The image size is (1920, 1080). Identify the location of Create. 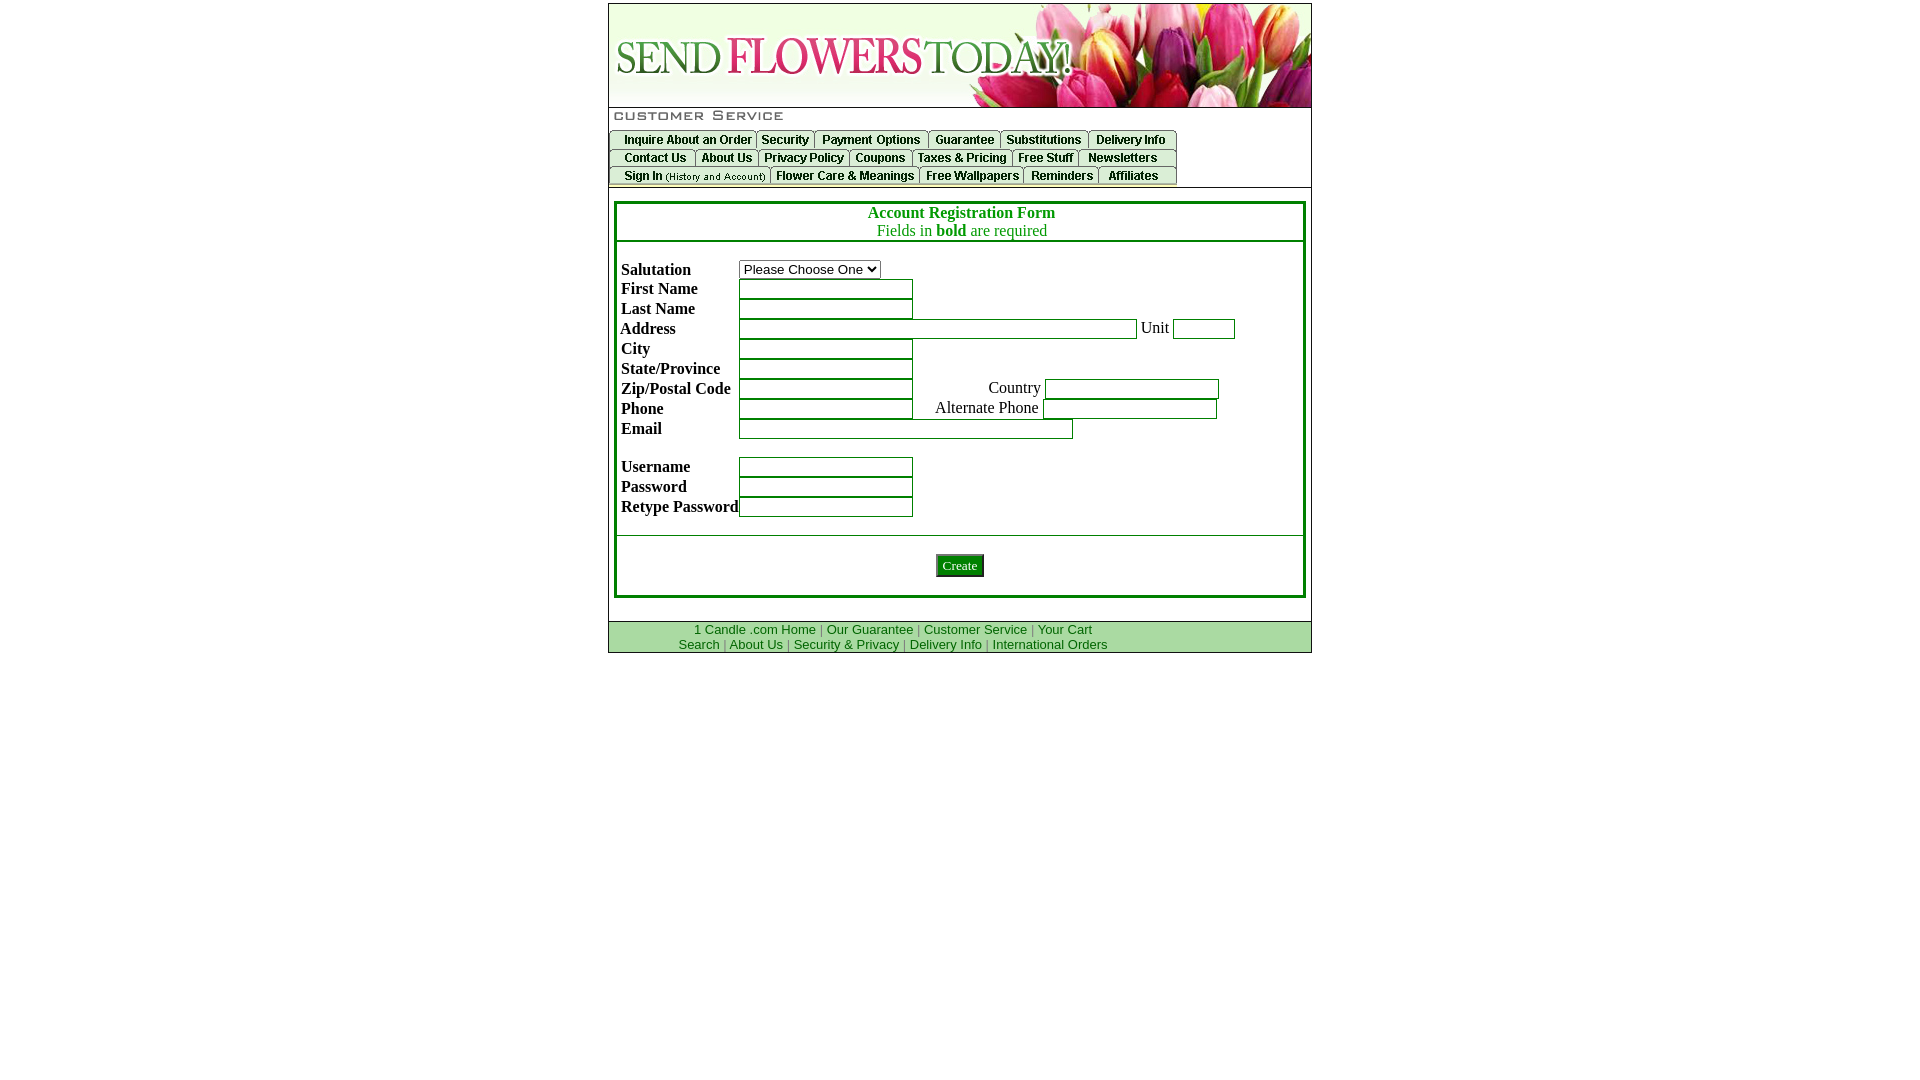
(960, 566).